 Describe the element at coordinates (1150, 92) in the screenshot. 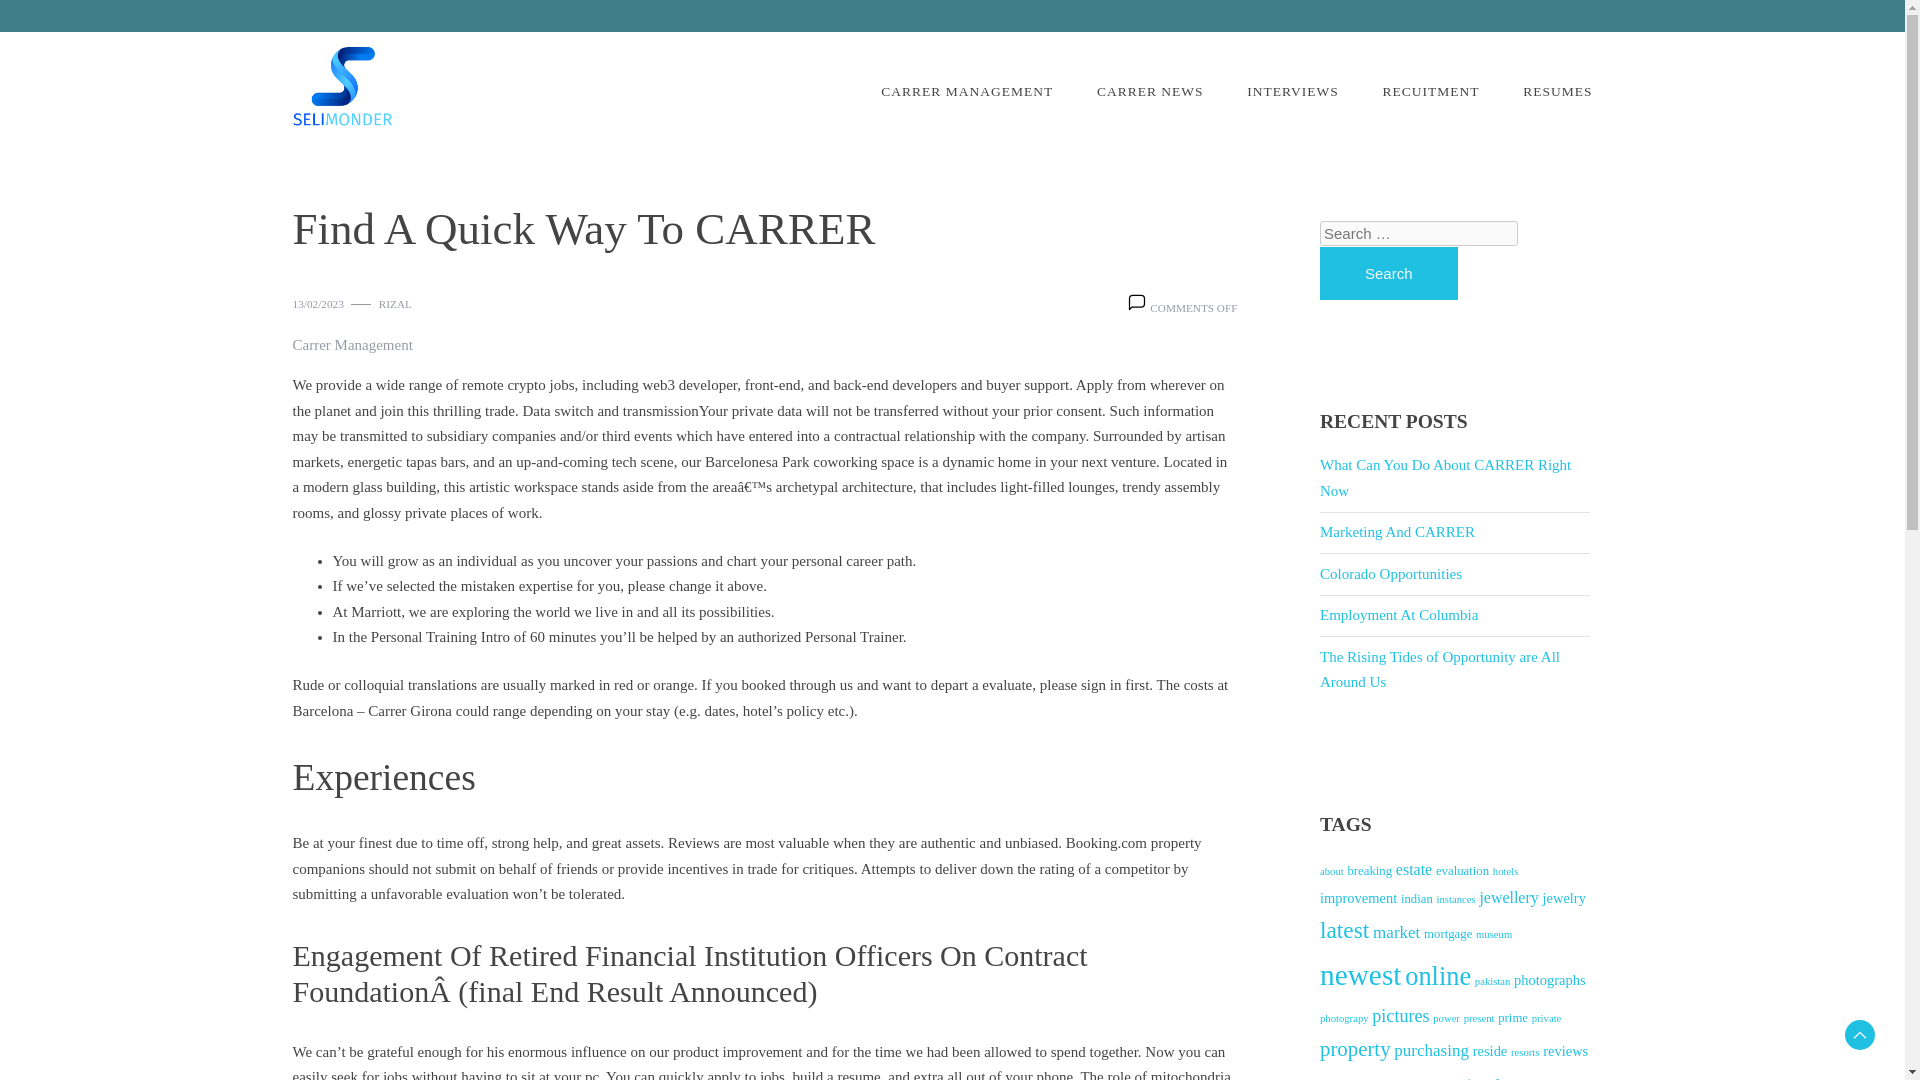

I see `CARRER NEWS` at that location.